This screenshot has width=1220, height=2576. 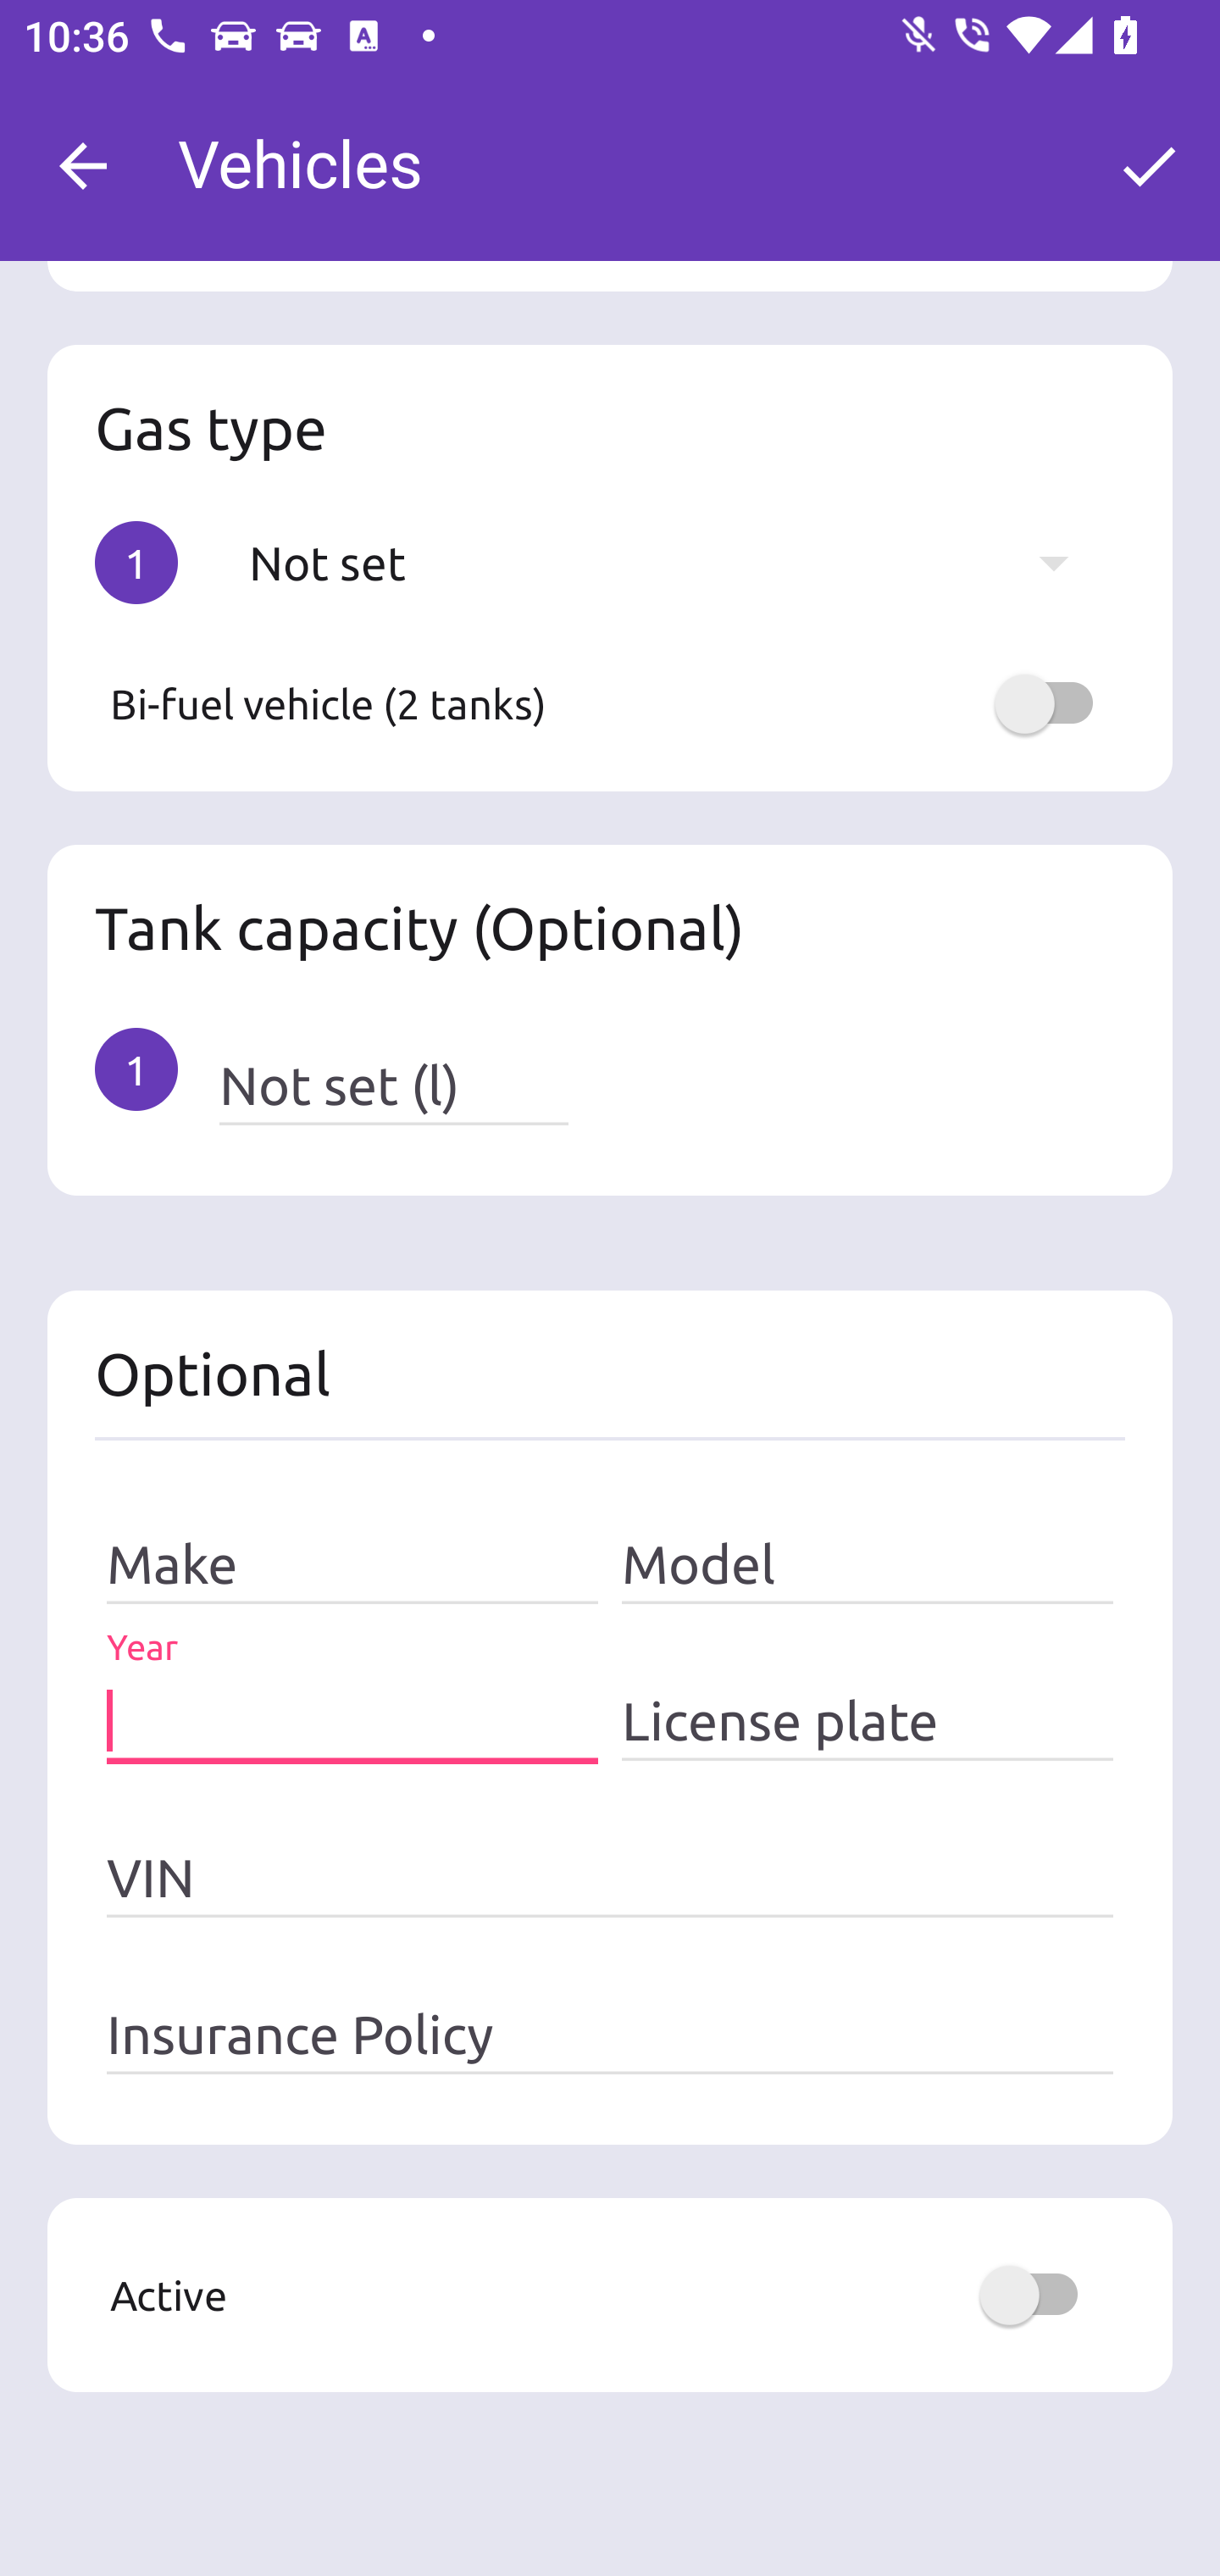 I want to click on Navigate up, so click(x=83, y=166).